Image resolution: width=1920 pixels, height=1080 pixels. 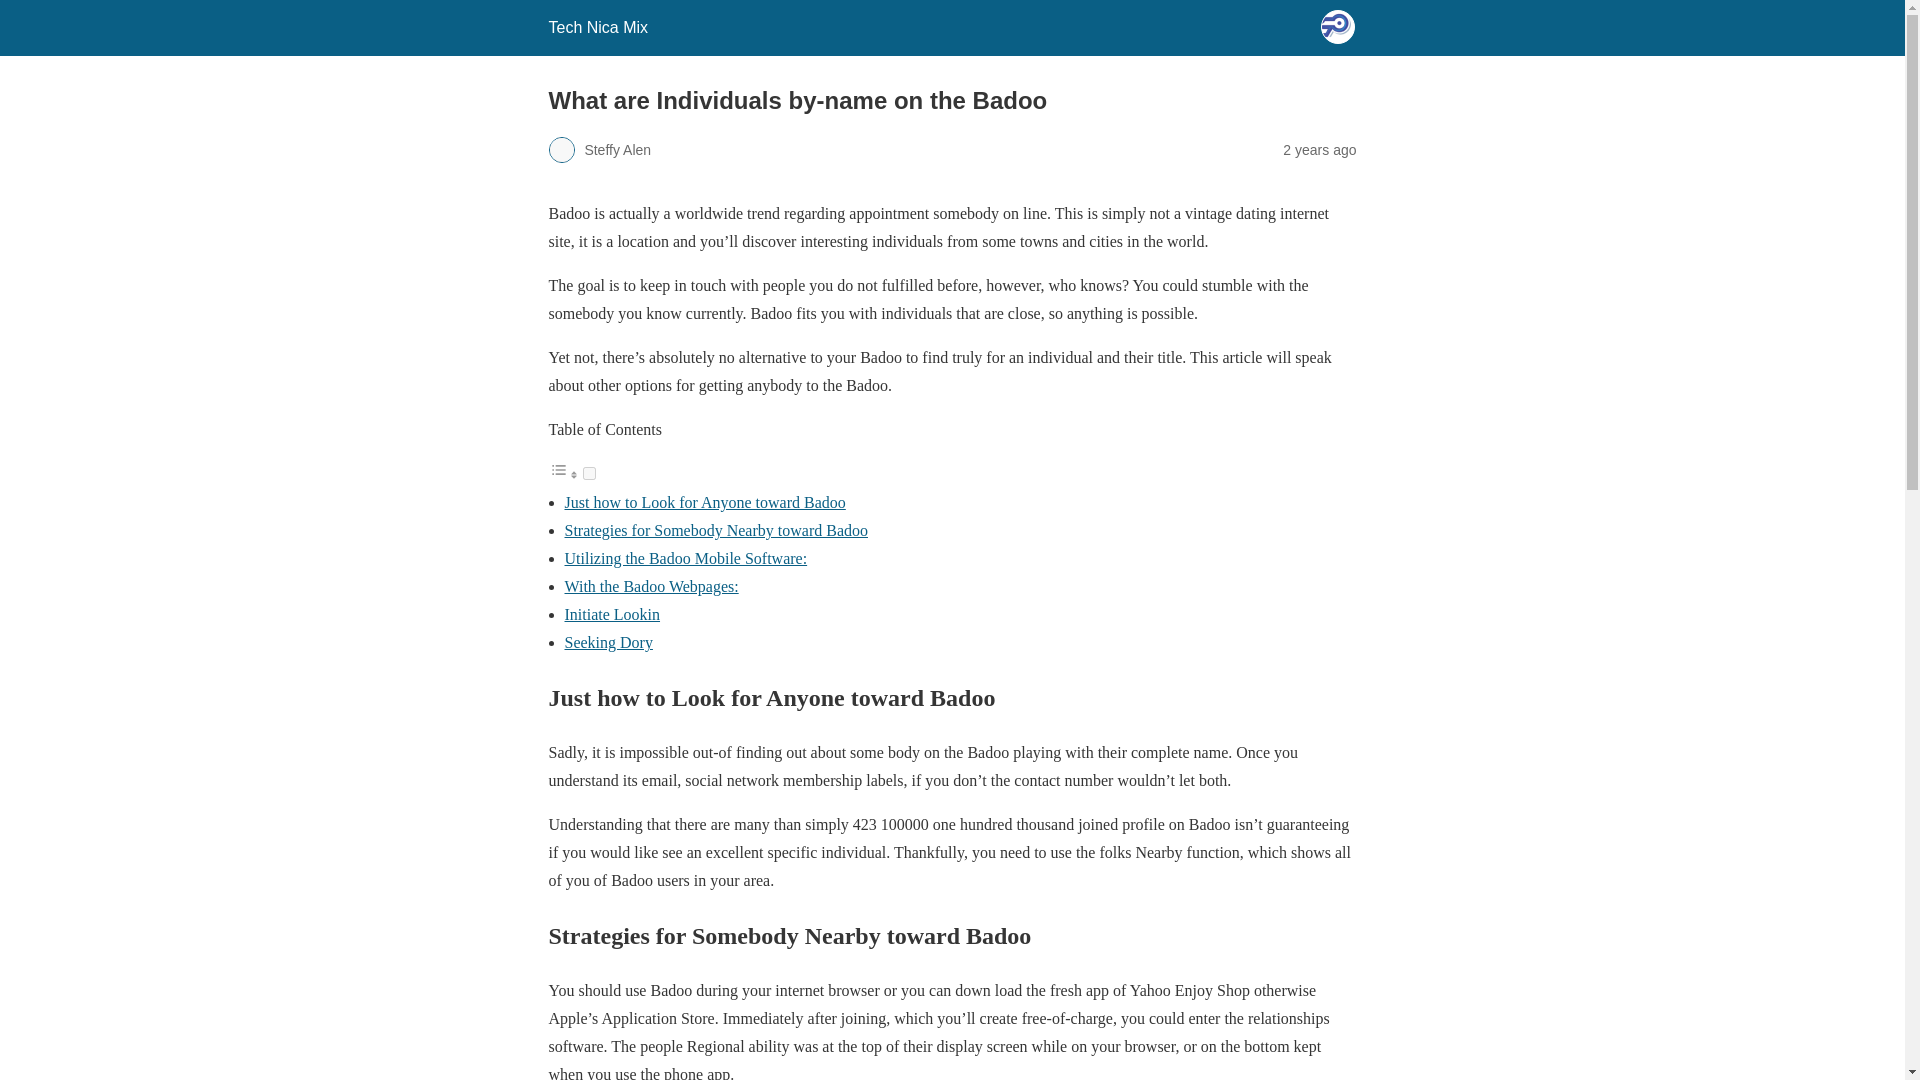 What do you see at coordinates (716, 530) in the screenshot?
I see `Strategies for Somebody Nearby toward Badoo` at bounding box center [716, 530].